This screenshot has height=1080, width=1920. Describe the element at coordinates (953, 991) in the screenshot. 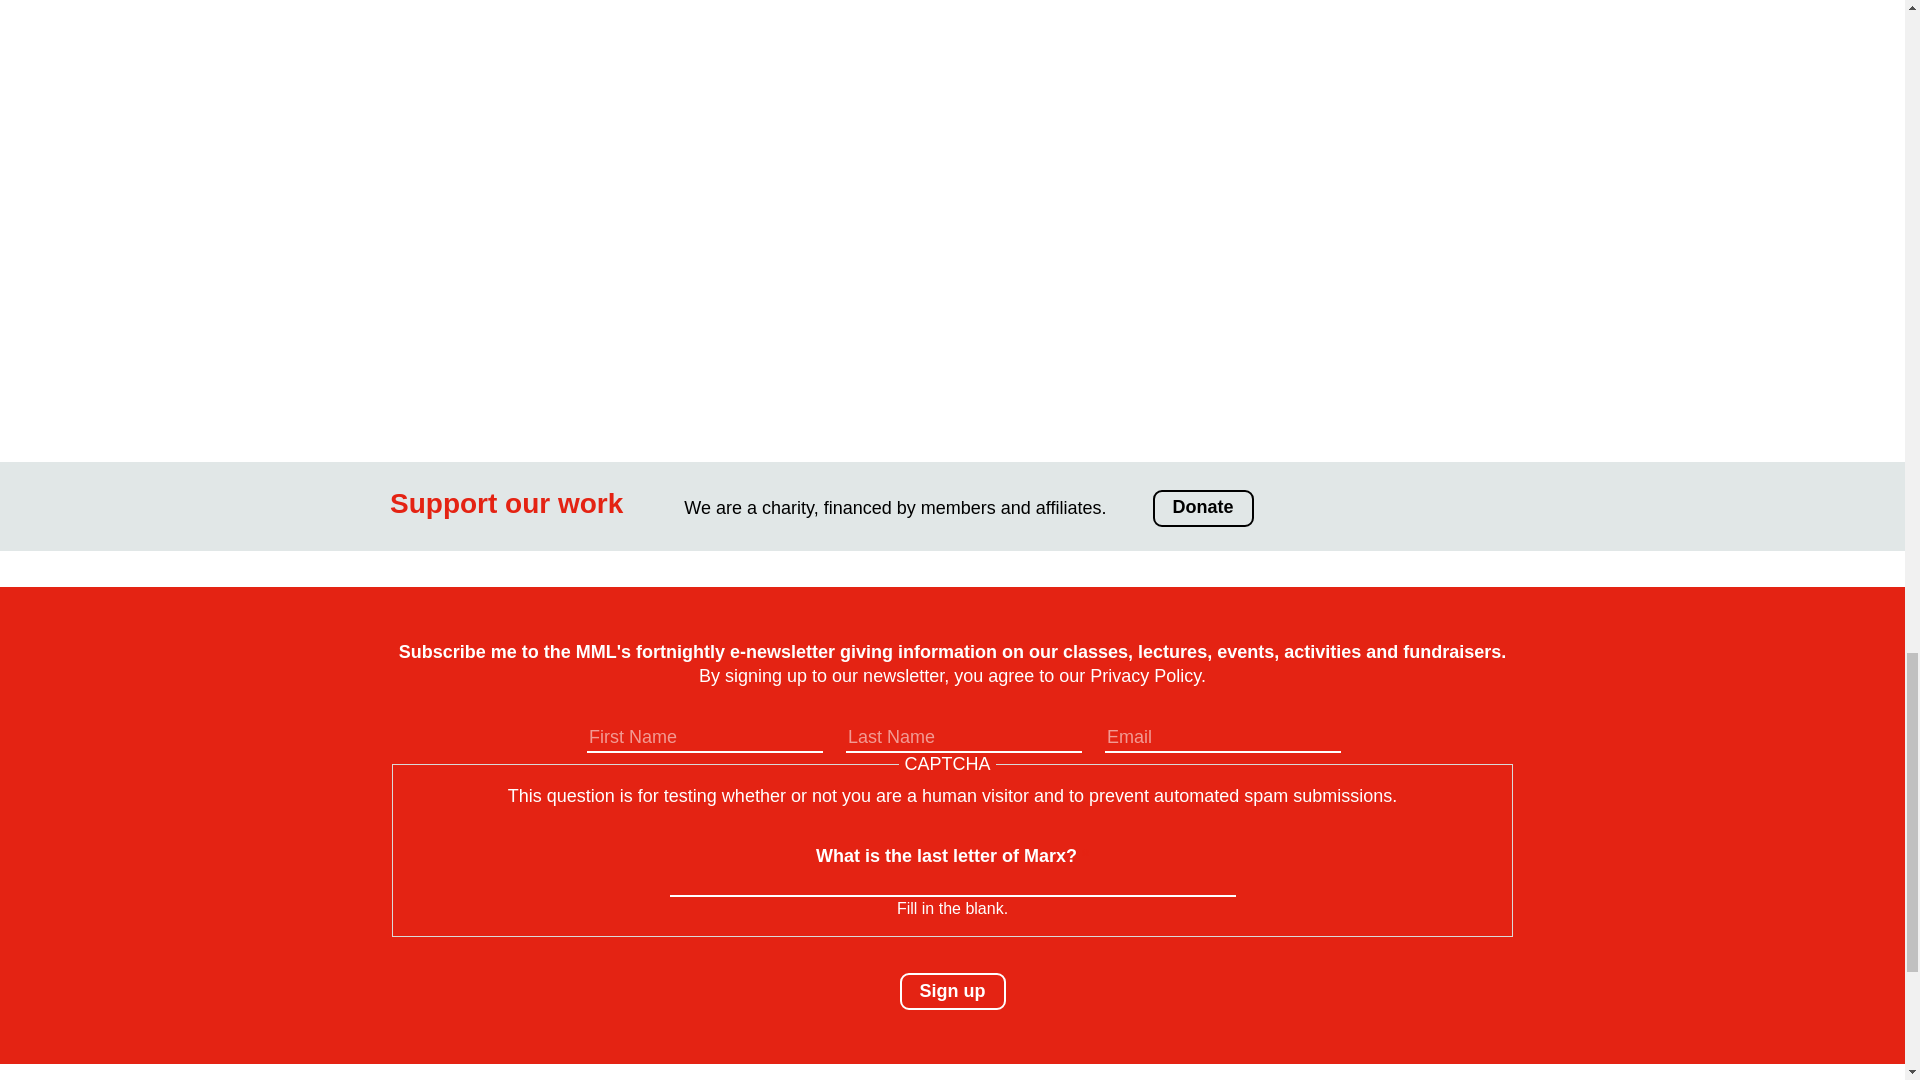

I see `Sign up` at that location.